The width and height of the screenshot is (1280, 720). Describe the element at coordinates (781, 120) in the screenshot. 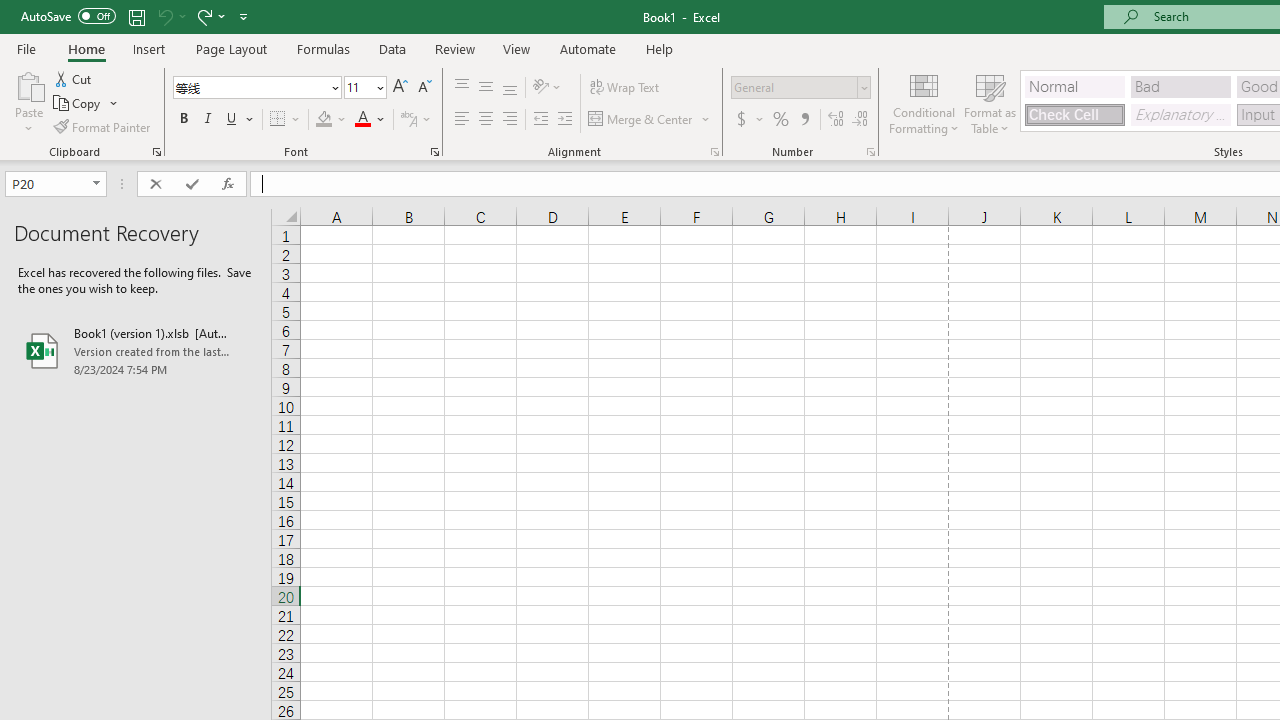

I see `Percent Style` at that location.